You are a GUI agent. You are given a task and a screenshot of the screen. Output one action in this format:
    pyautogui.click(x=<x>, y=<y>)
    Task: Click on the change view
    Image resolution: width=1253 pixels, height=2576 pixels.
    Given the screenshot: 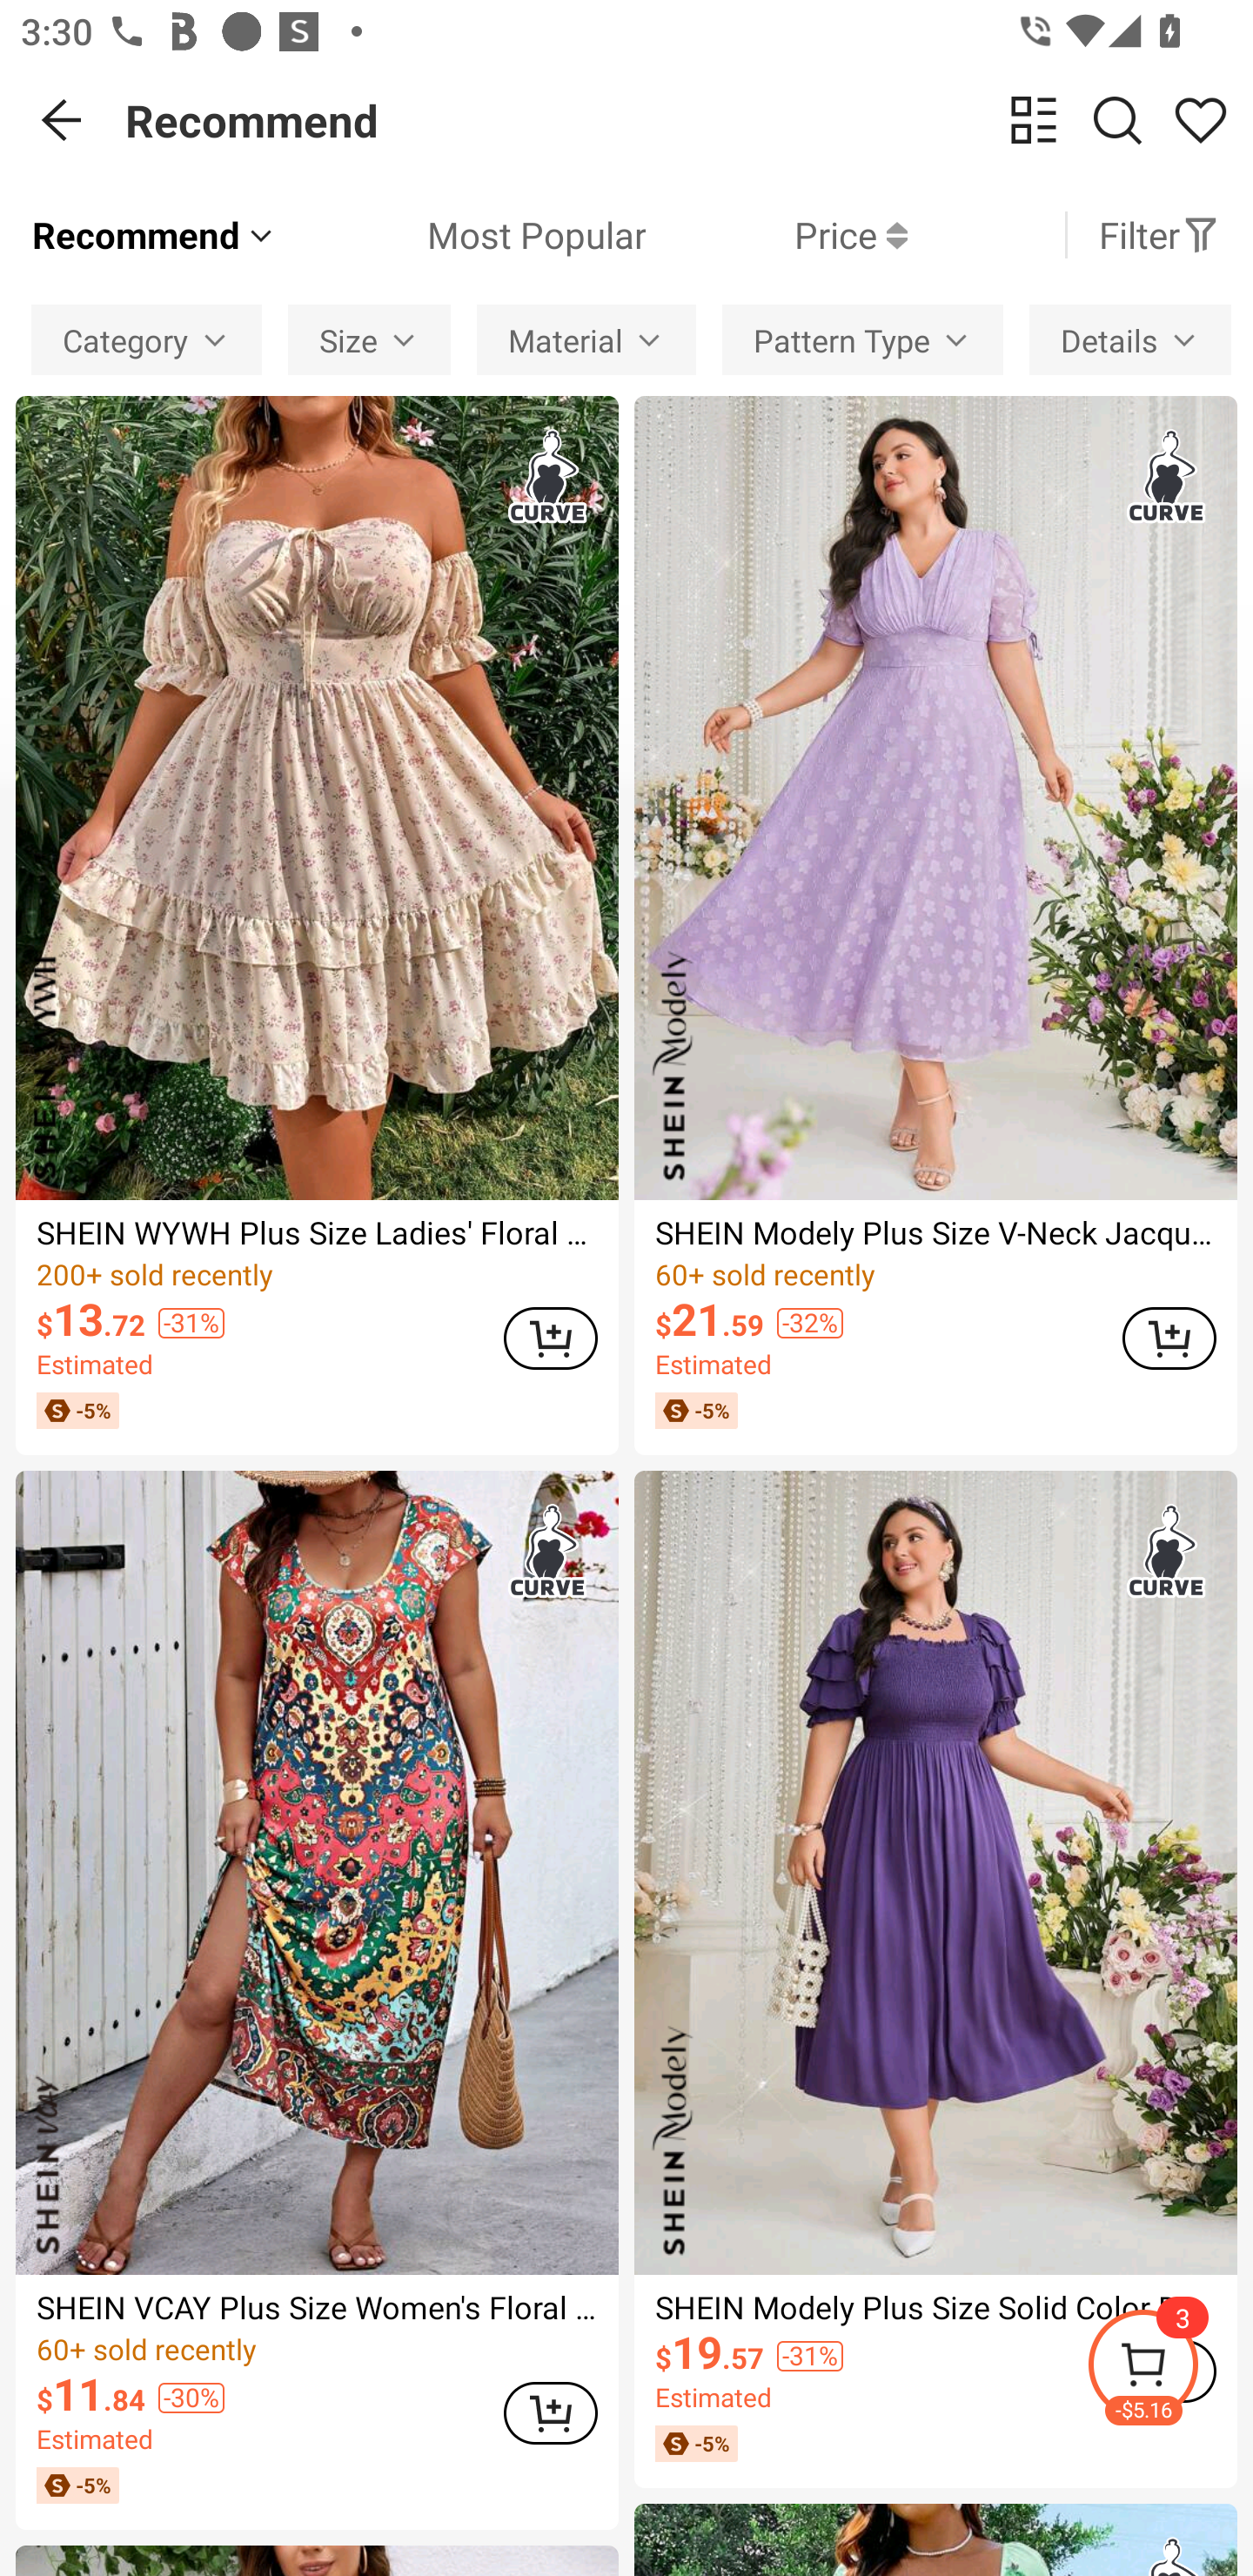 What is the action you would take?
    pyautogui.click(x=1034, y=119)
    